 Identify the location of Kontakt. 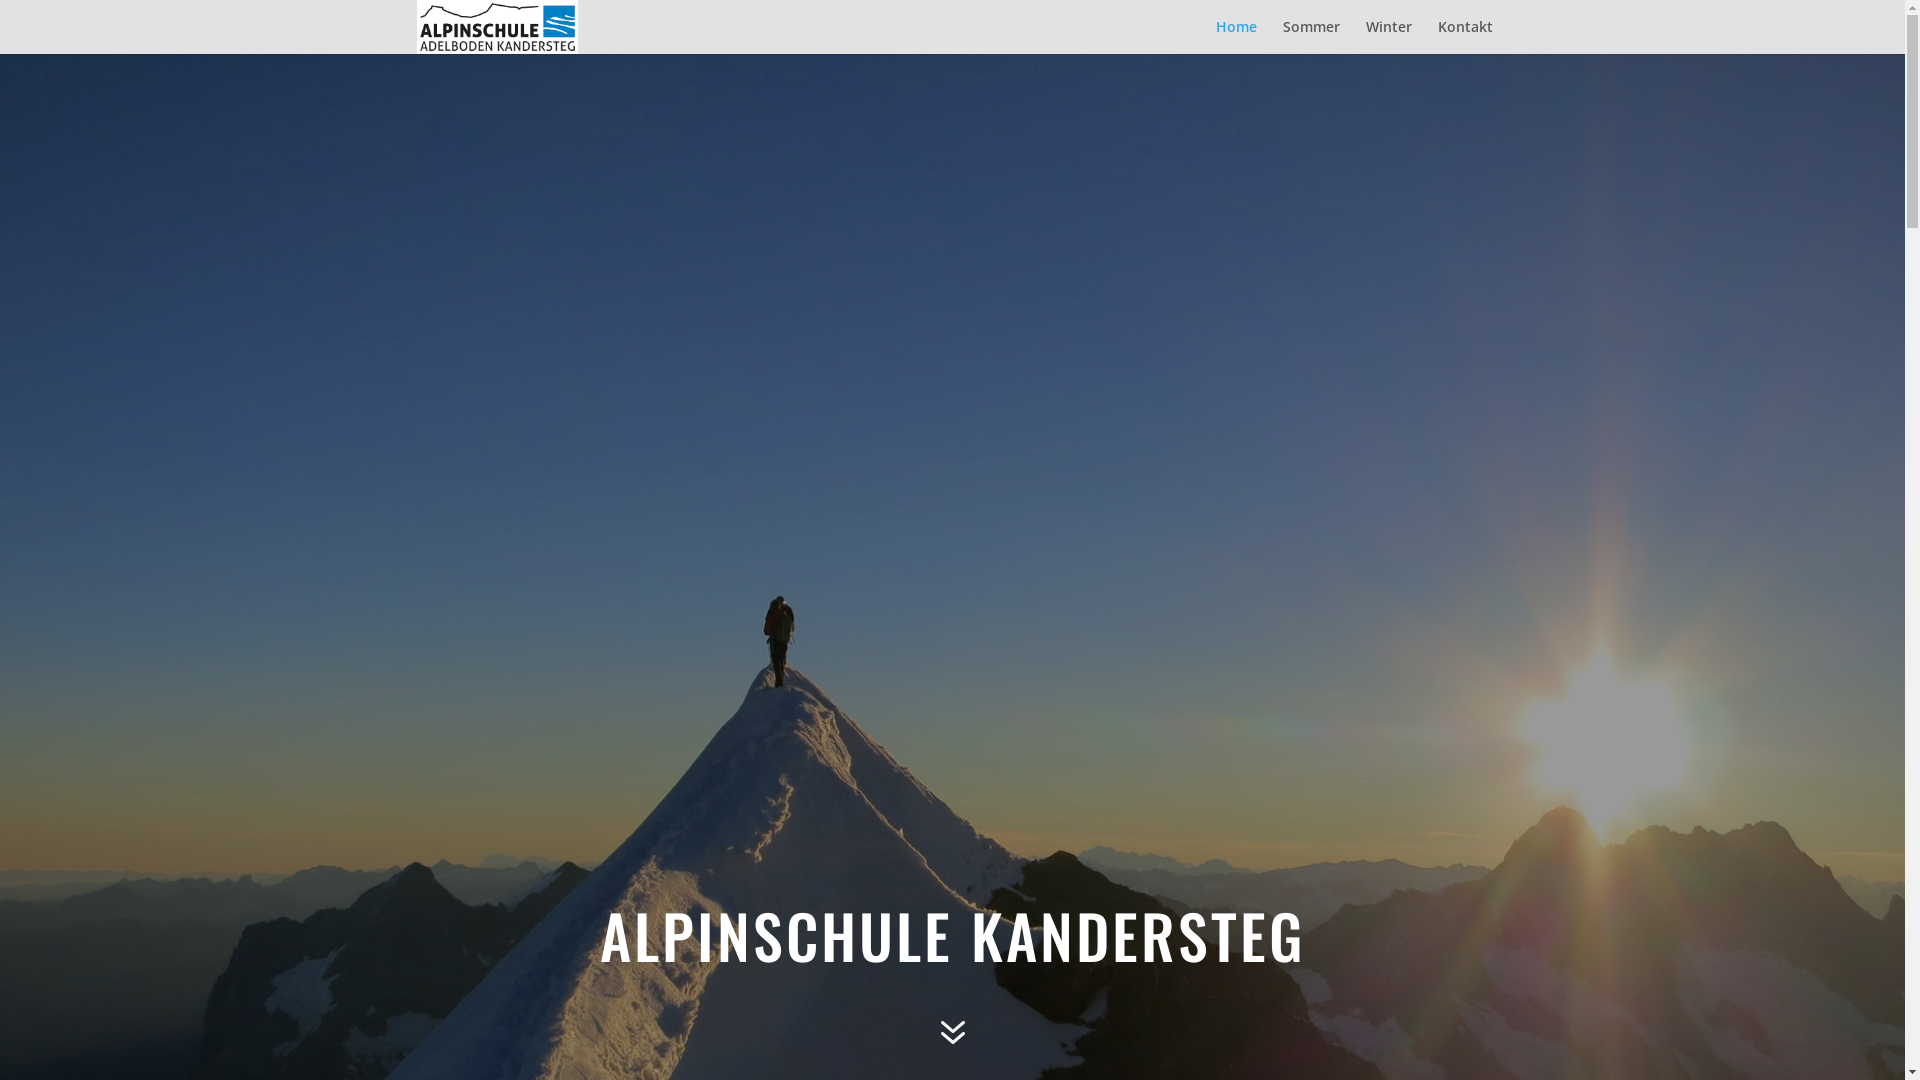
(1466, 37).